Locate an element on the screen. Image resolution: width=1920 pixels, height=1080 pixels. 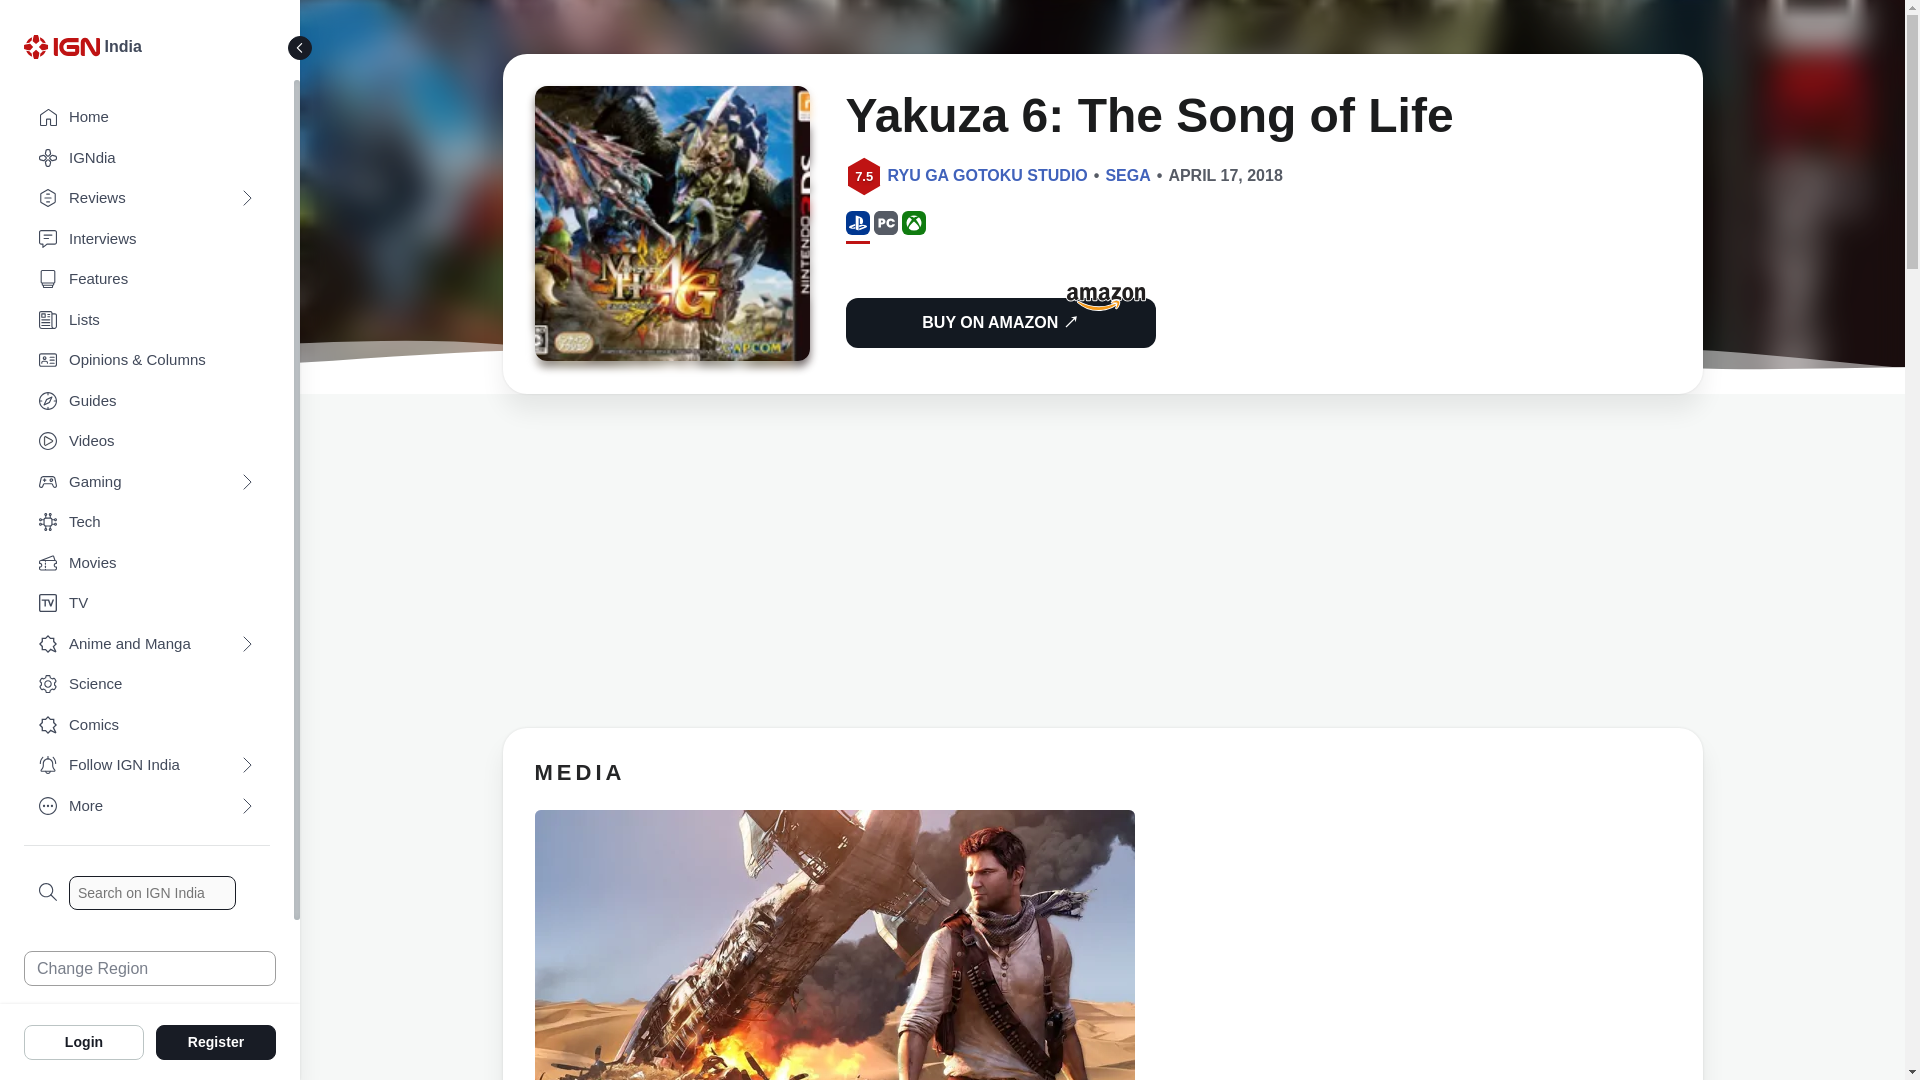
Science is located at coordinates (146, 684).